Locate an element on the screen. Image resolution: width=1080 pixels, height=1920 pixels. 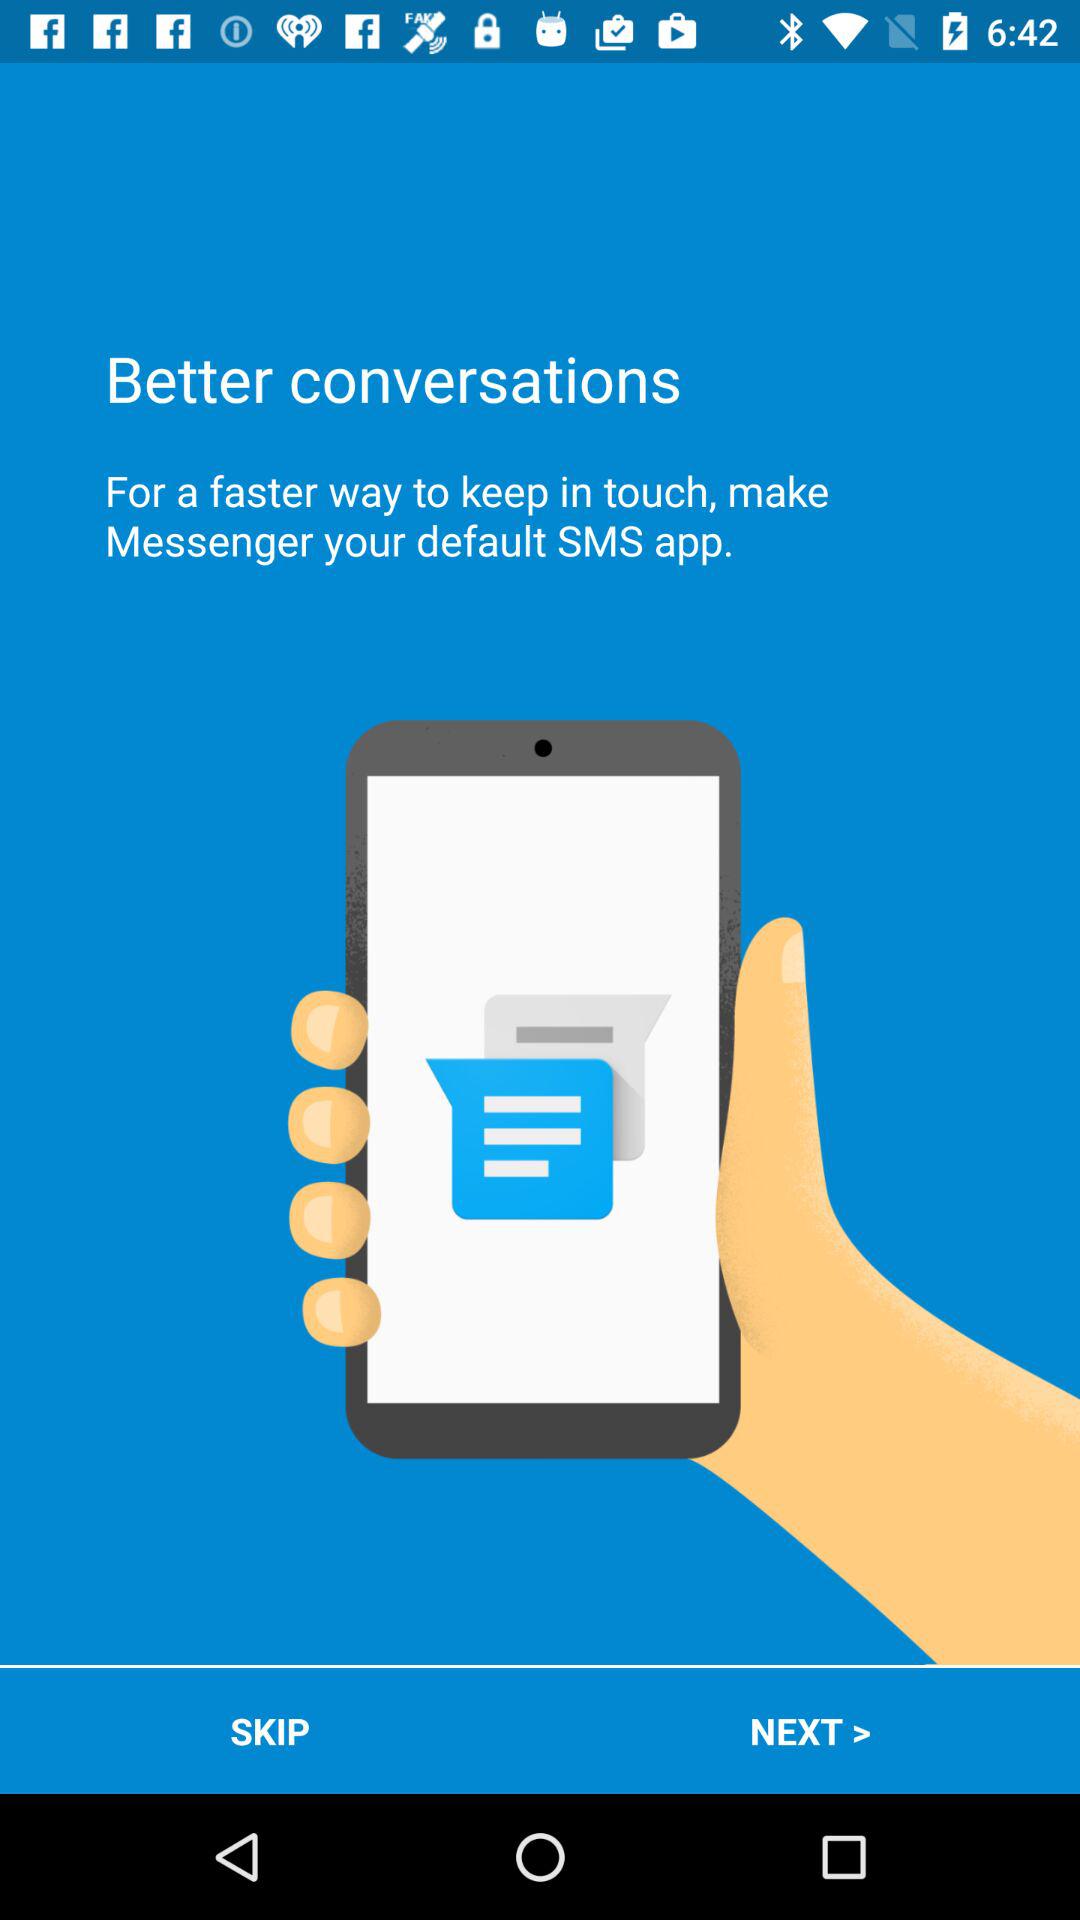
tap the icon to the left of the next > app is located at coordinates (270, 1730).